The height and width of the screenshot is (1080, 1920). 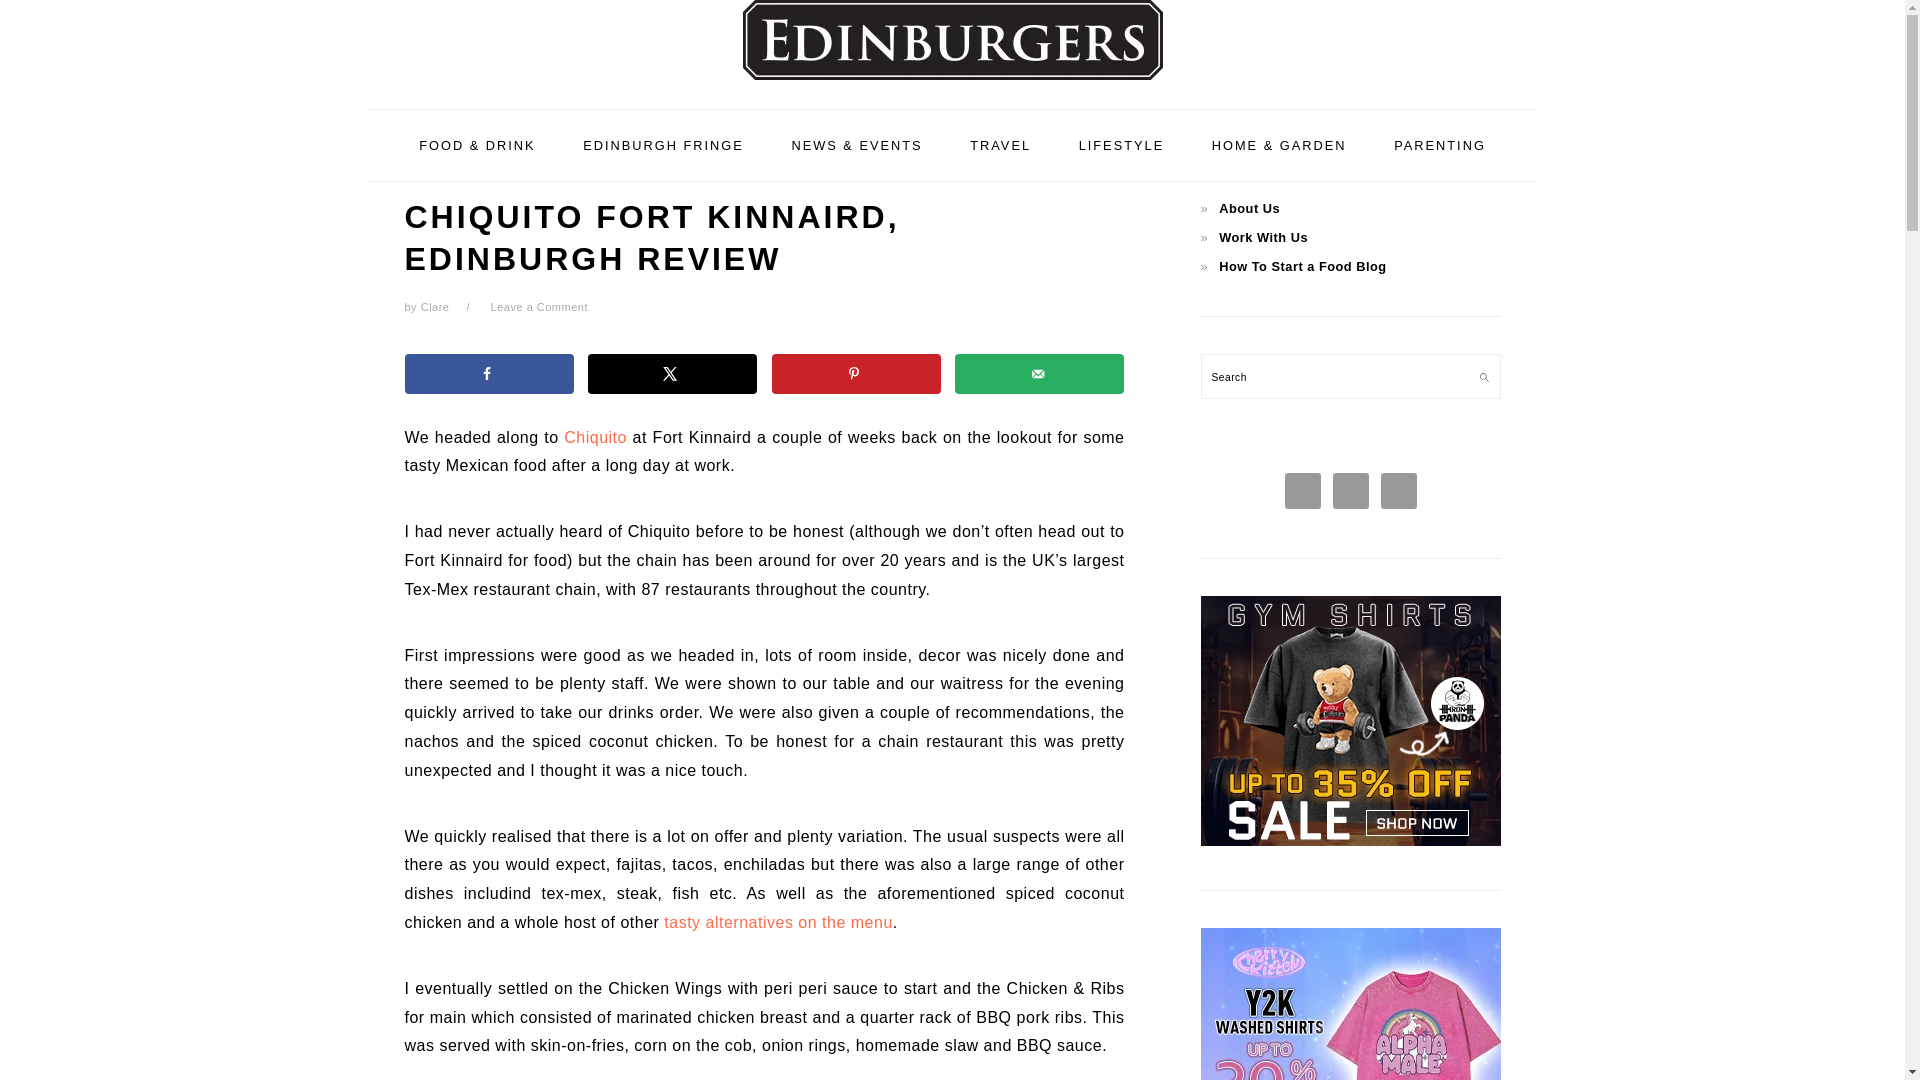 I want to click on Save to Pinterest, so click(x=856, y=374).